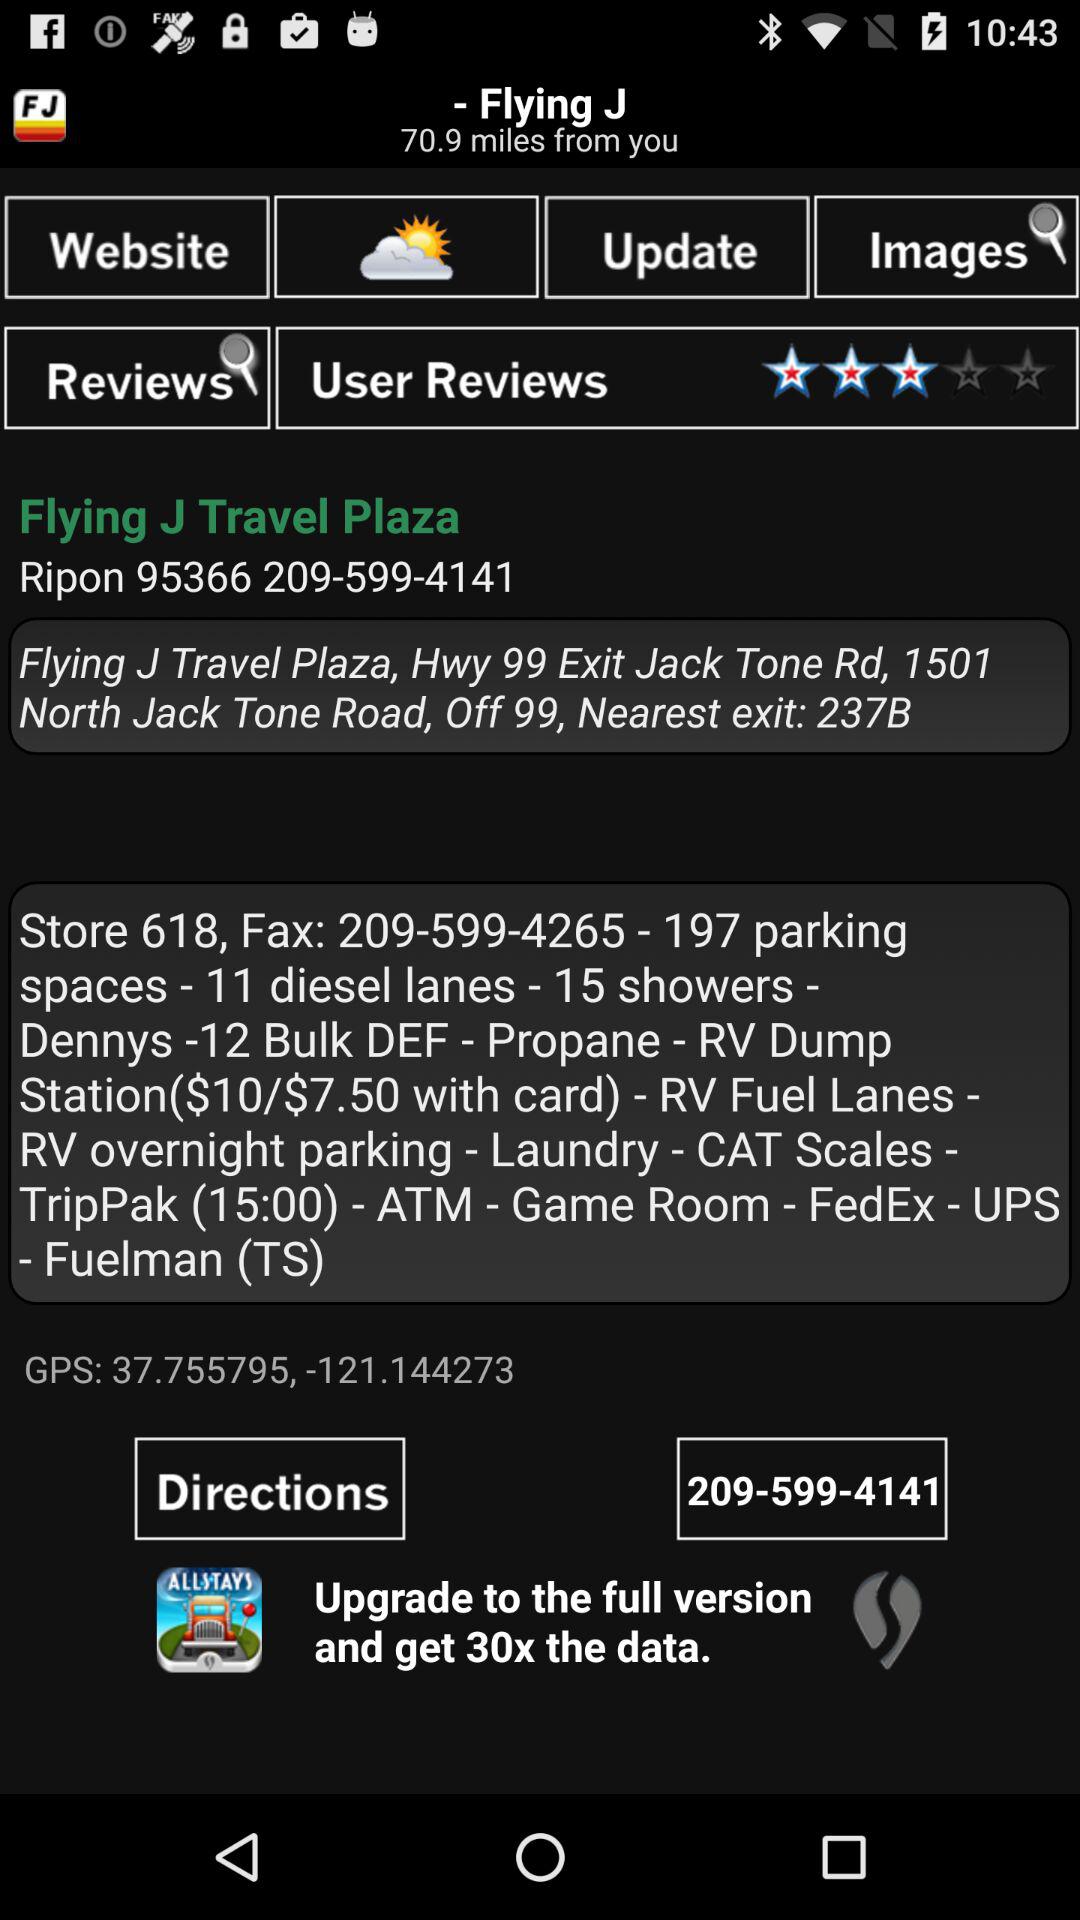 The image size is (1080, 1920). Describe the element at coordinates (136, 246) in the screenshot. I see `click on website` at that location.